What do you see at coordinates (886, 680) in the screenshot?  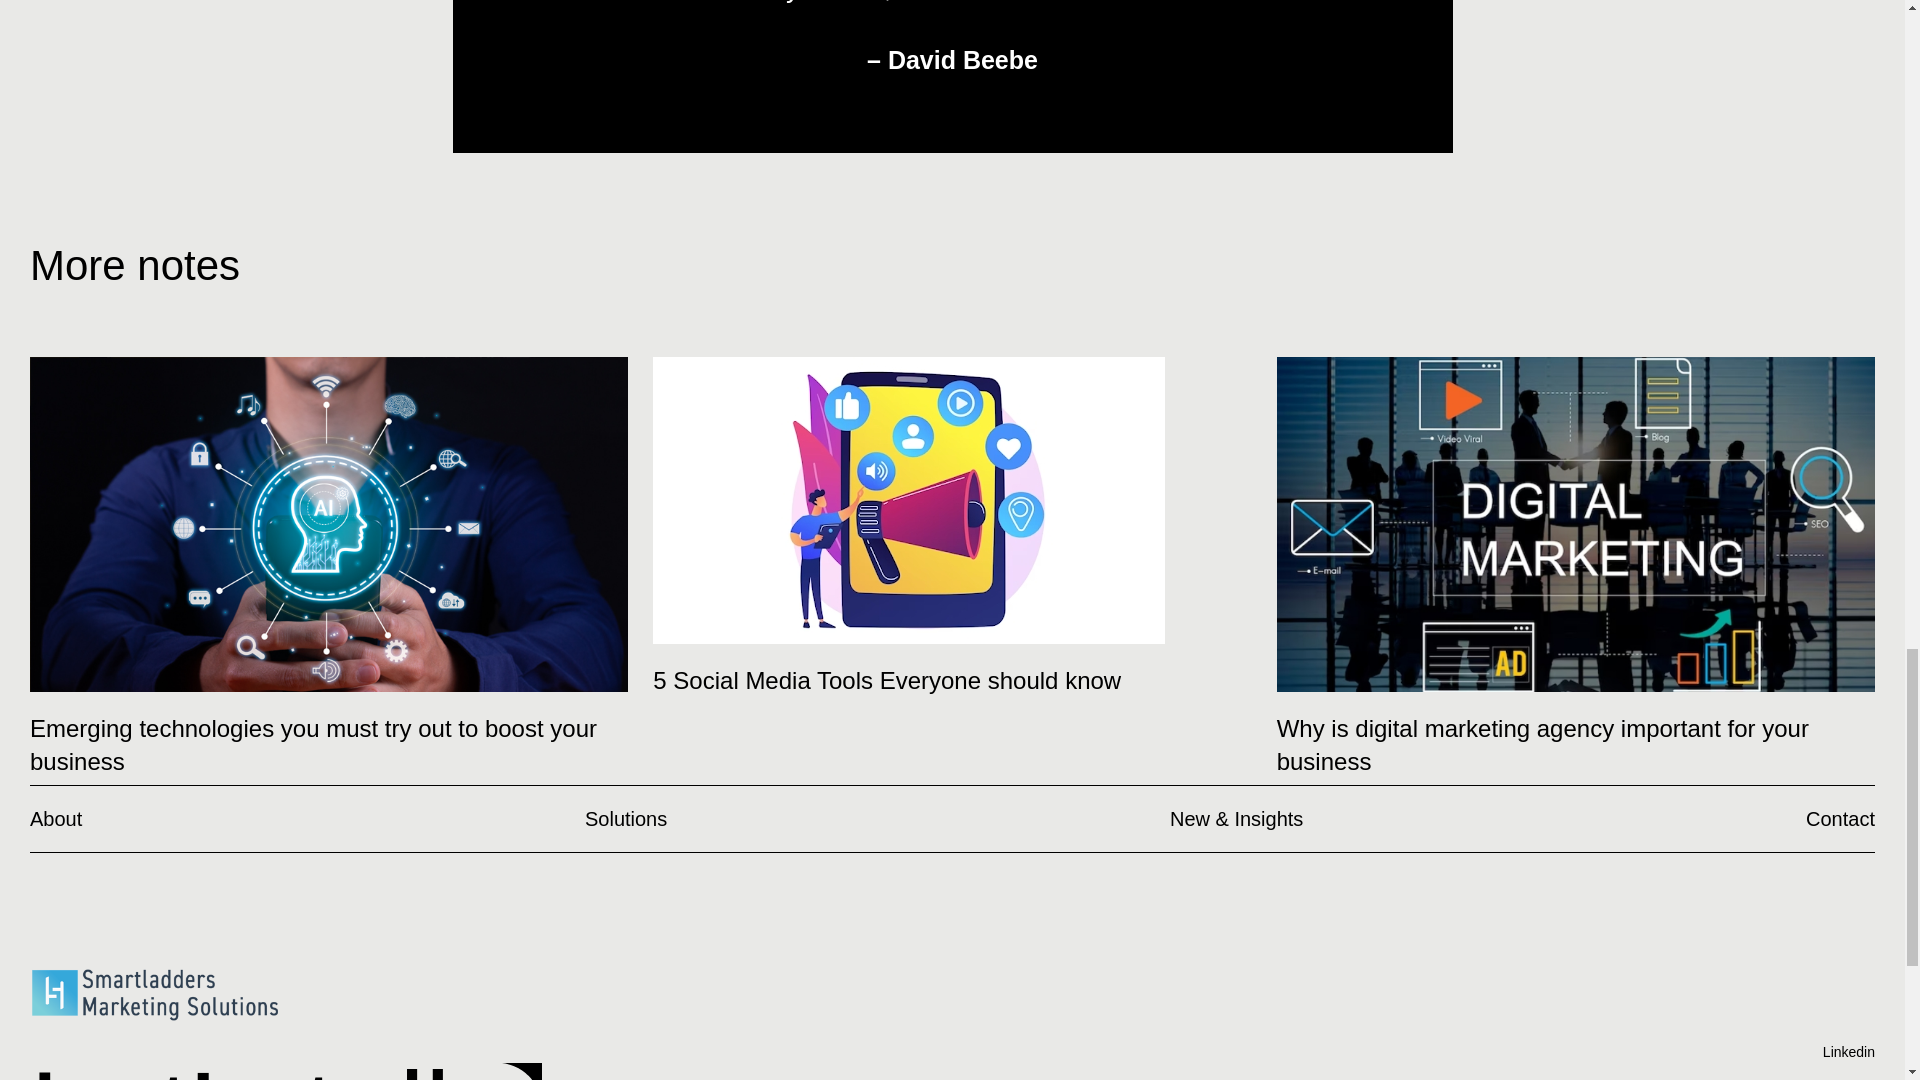 I see `About` at bounding box center [886, 680].